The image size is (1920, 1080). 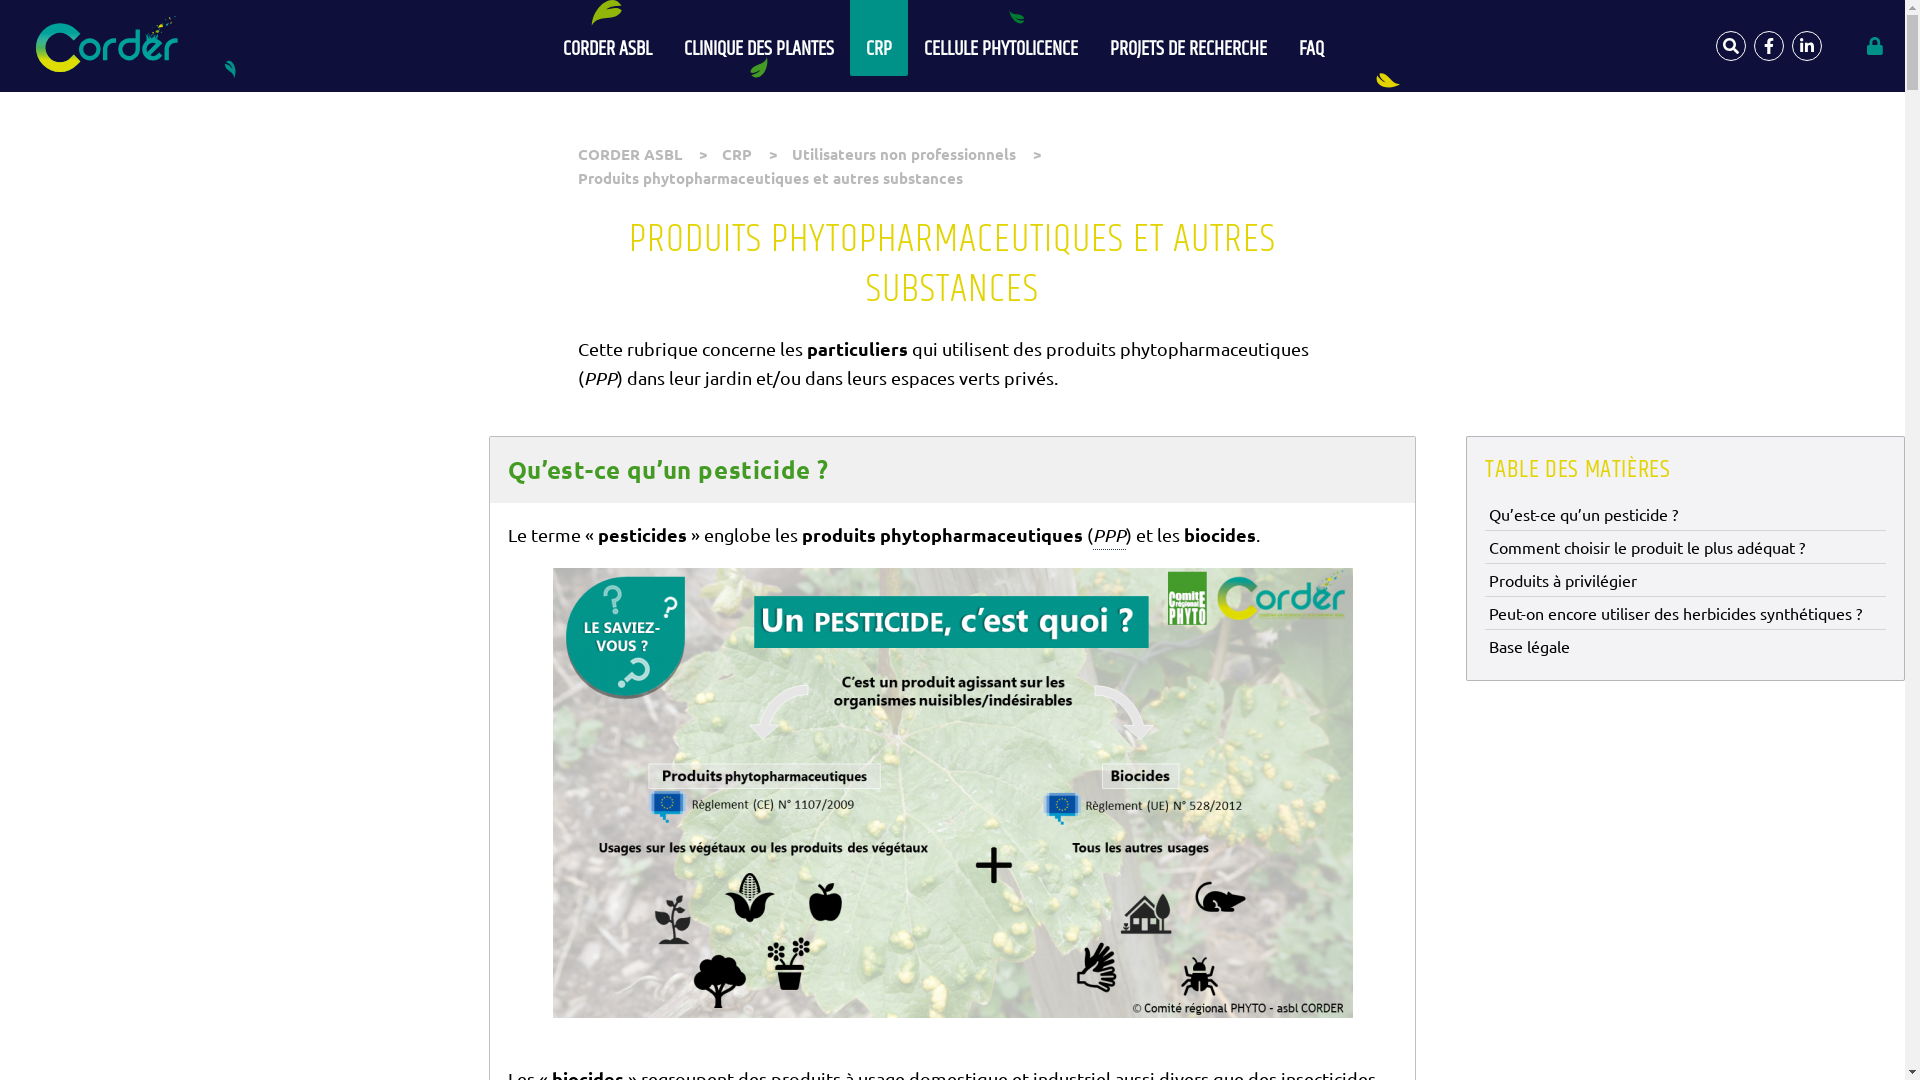 What do you see at coordinates (759, 38) in the screenshot?
I see `CLINIQUE DES PLANTES` at bounding box center [759, 38].